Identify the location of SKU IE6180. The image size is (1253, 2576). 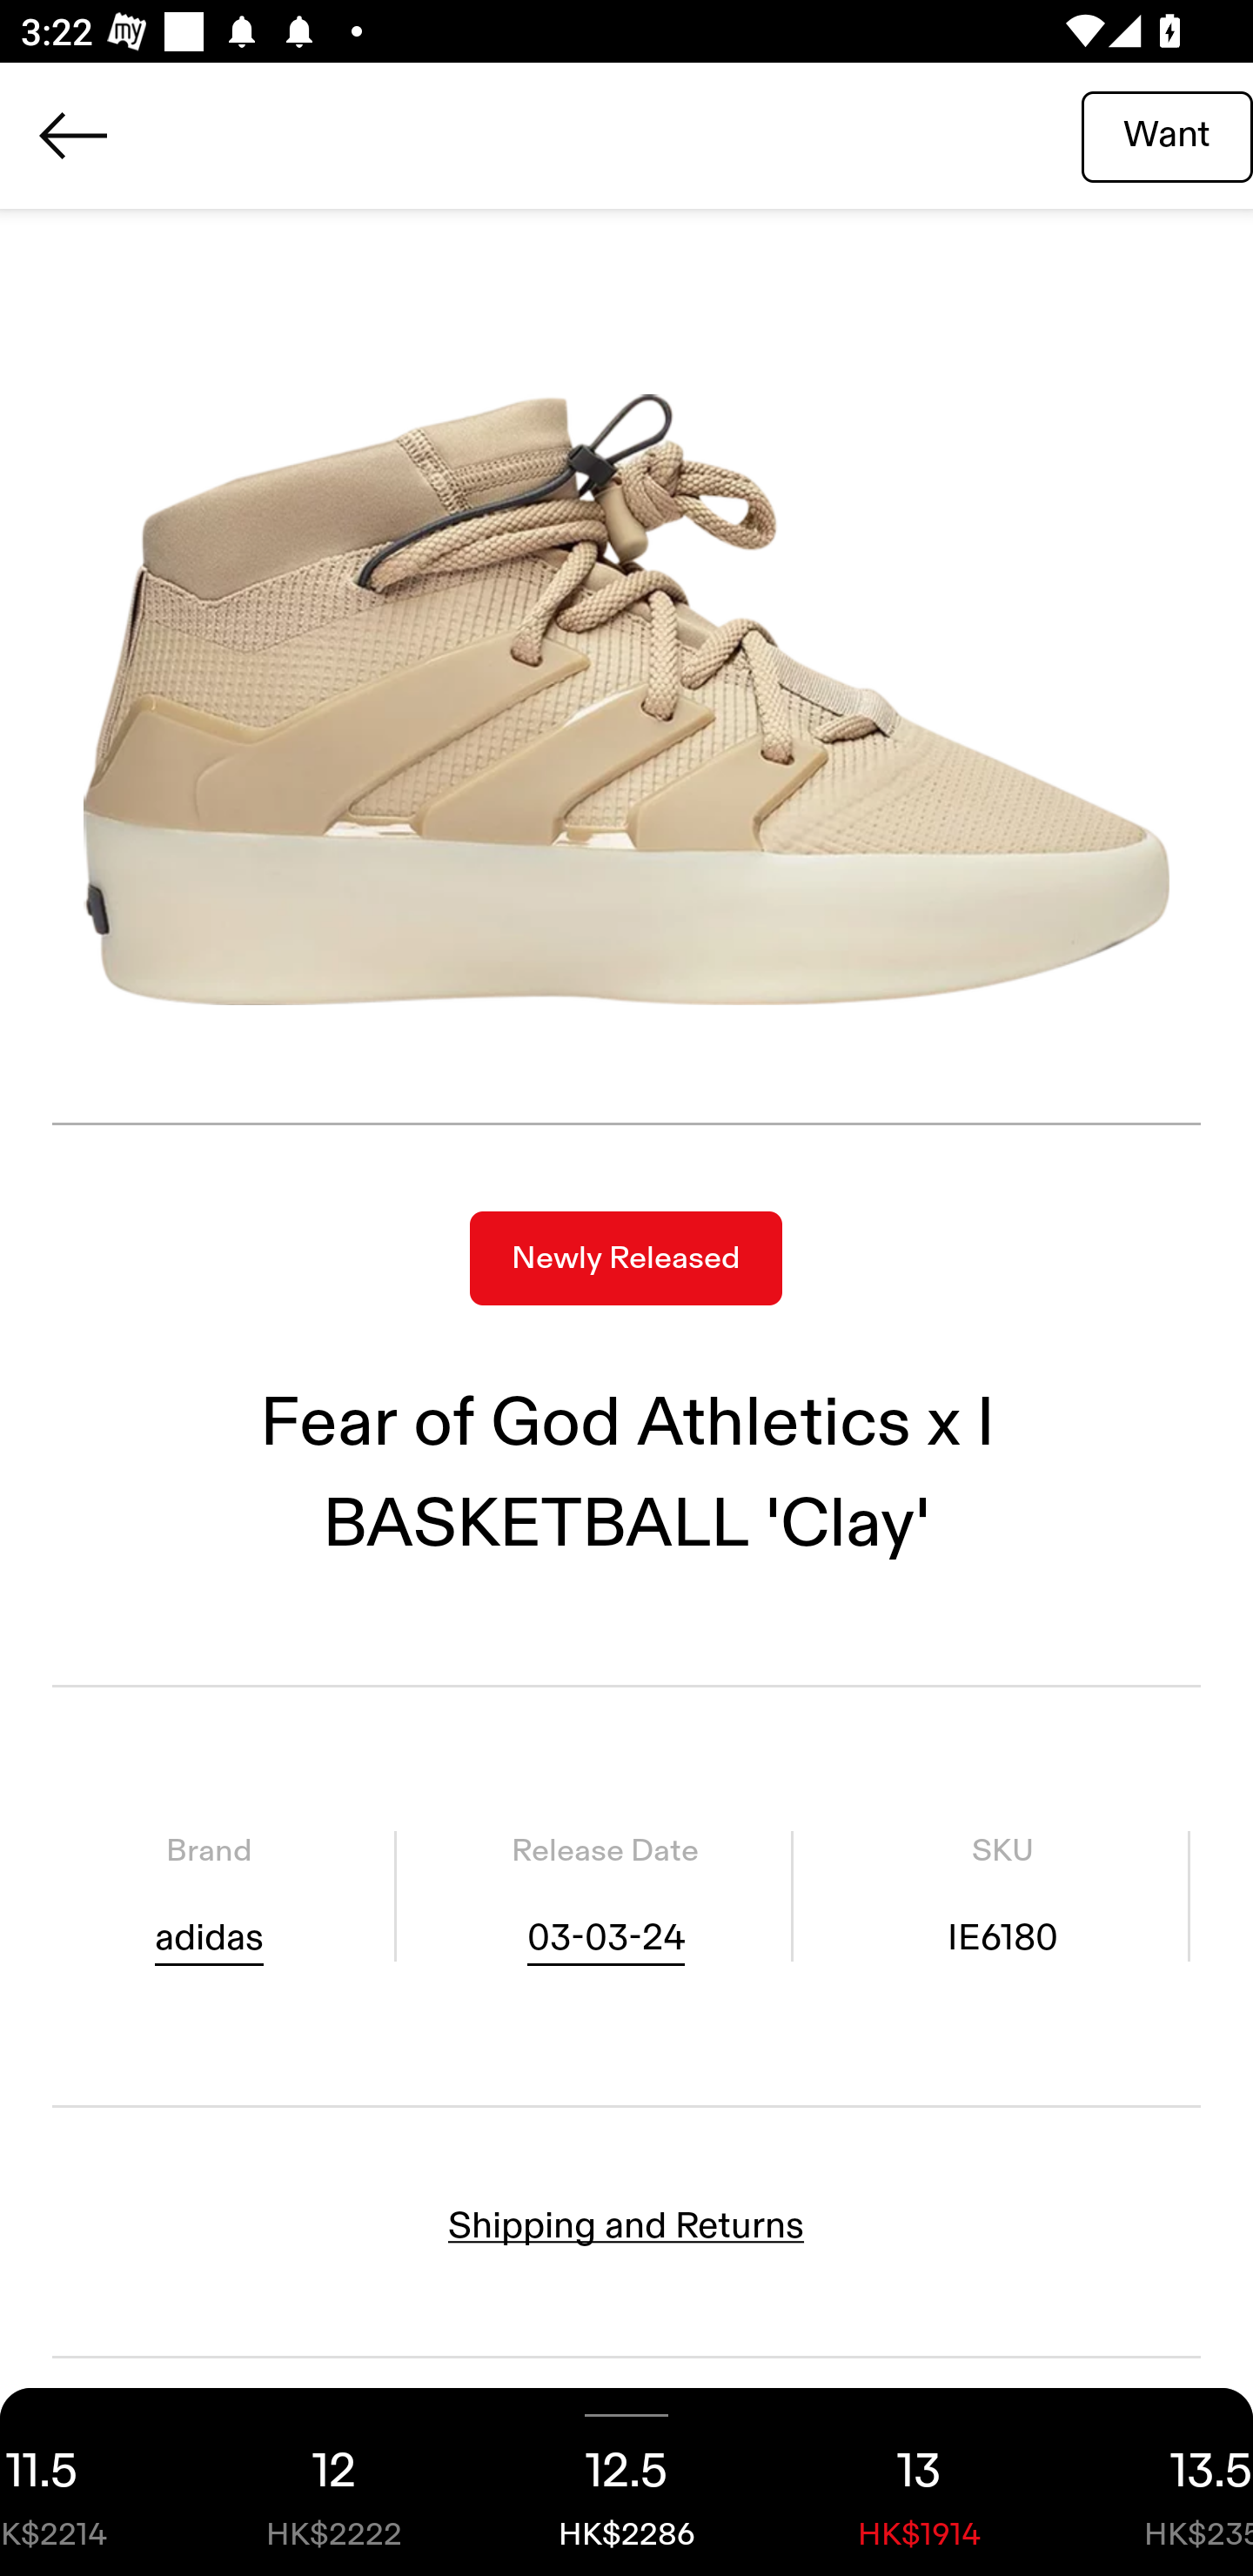
(1002, 1895).